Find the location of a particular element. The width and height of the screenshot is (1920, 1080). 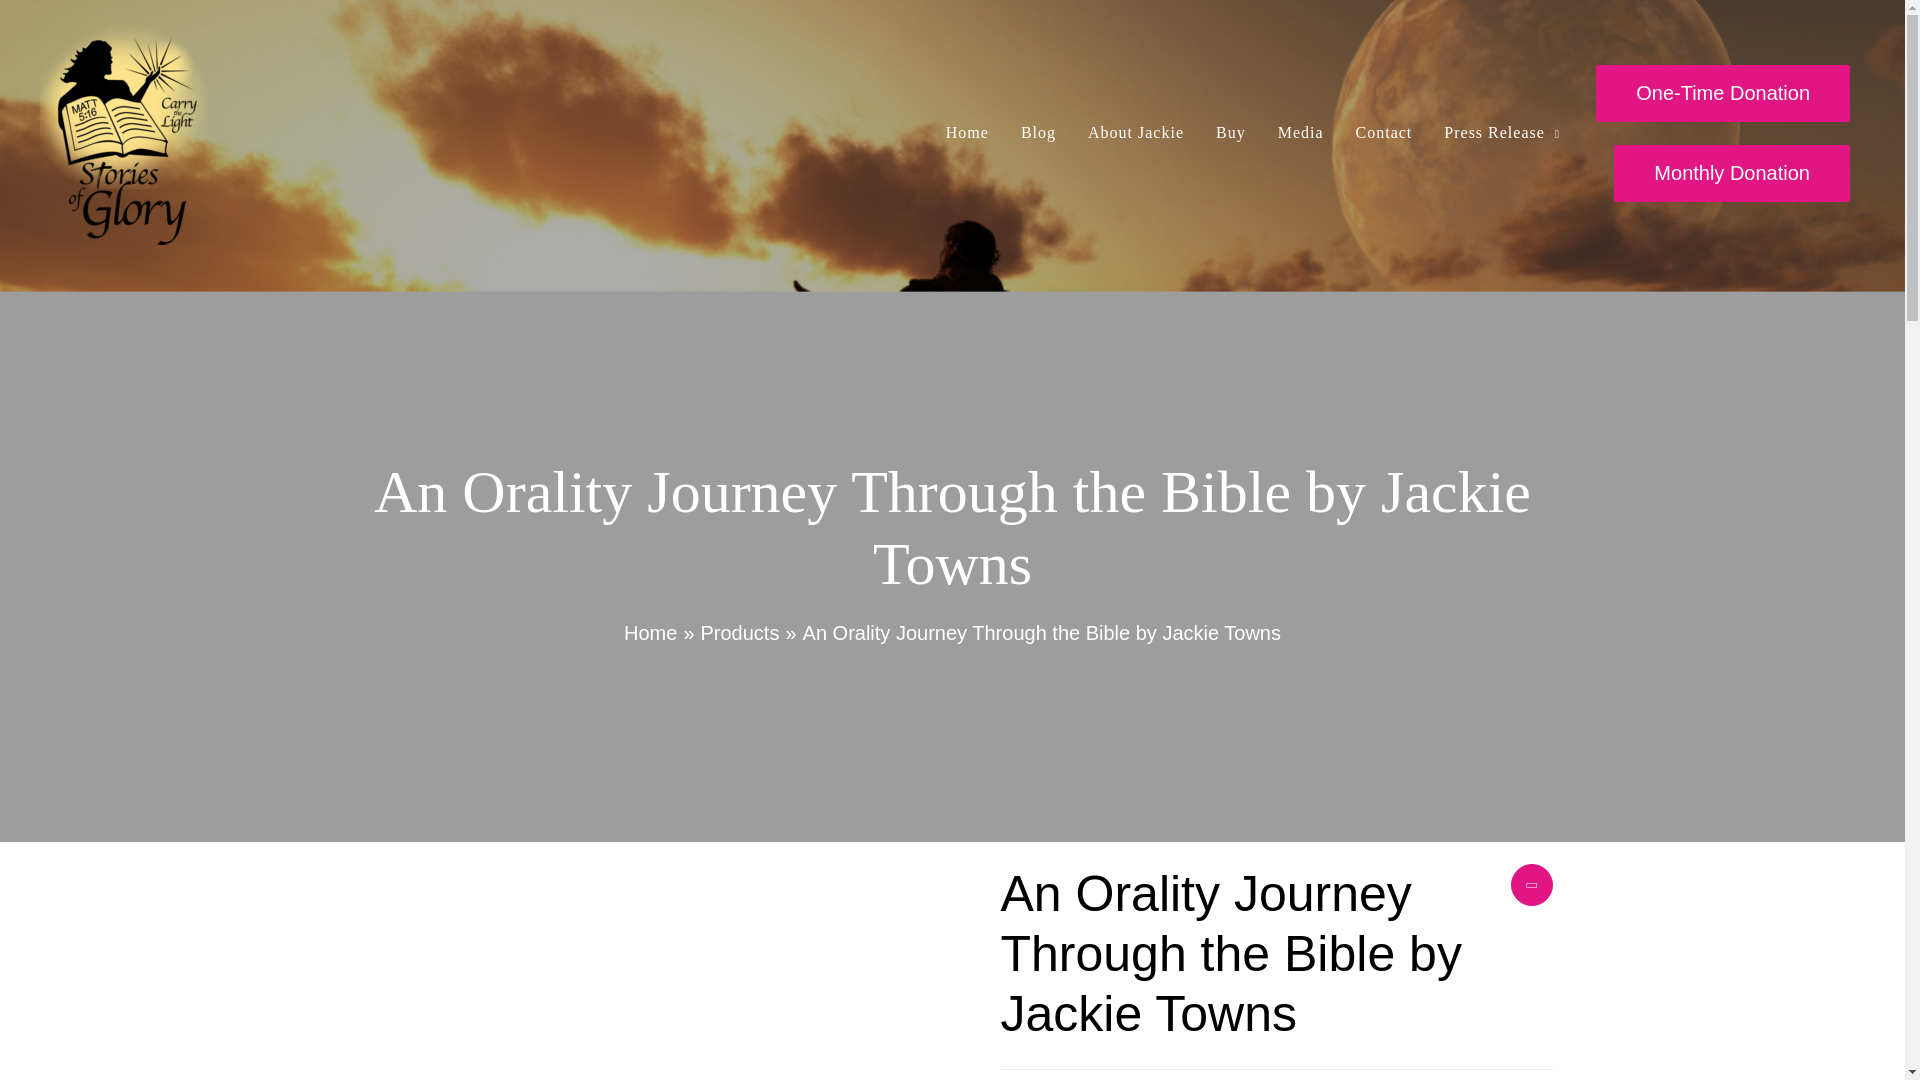

Home is located at coordinates (650, 632).